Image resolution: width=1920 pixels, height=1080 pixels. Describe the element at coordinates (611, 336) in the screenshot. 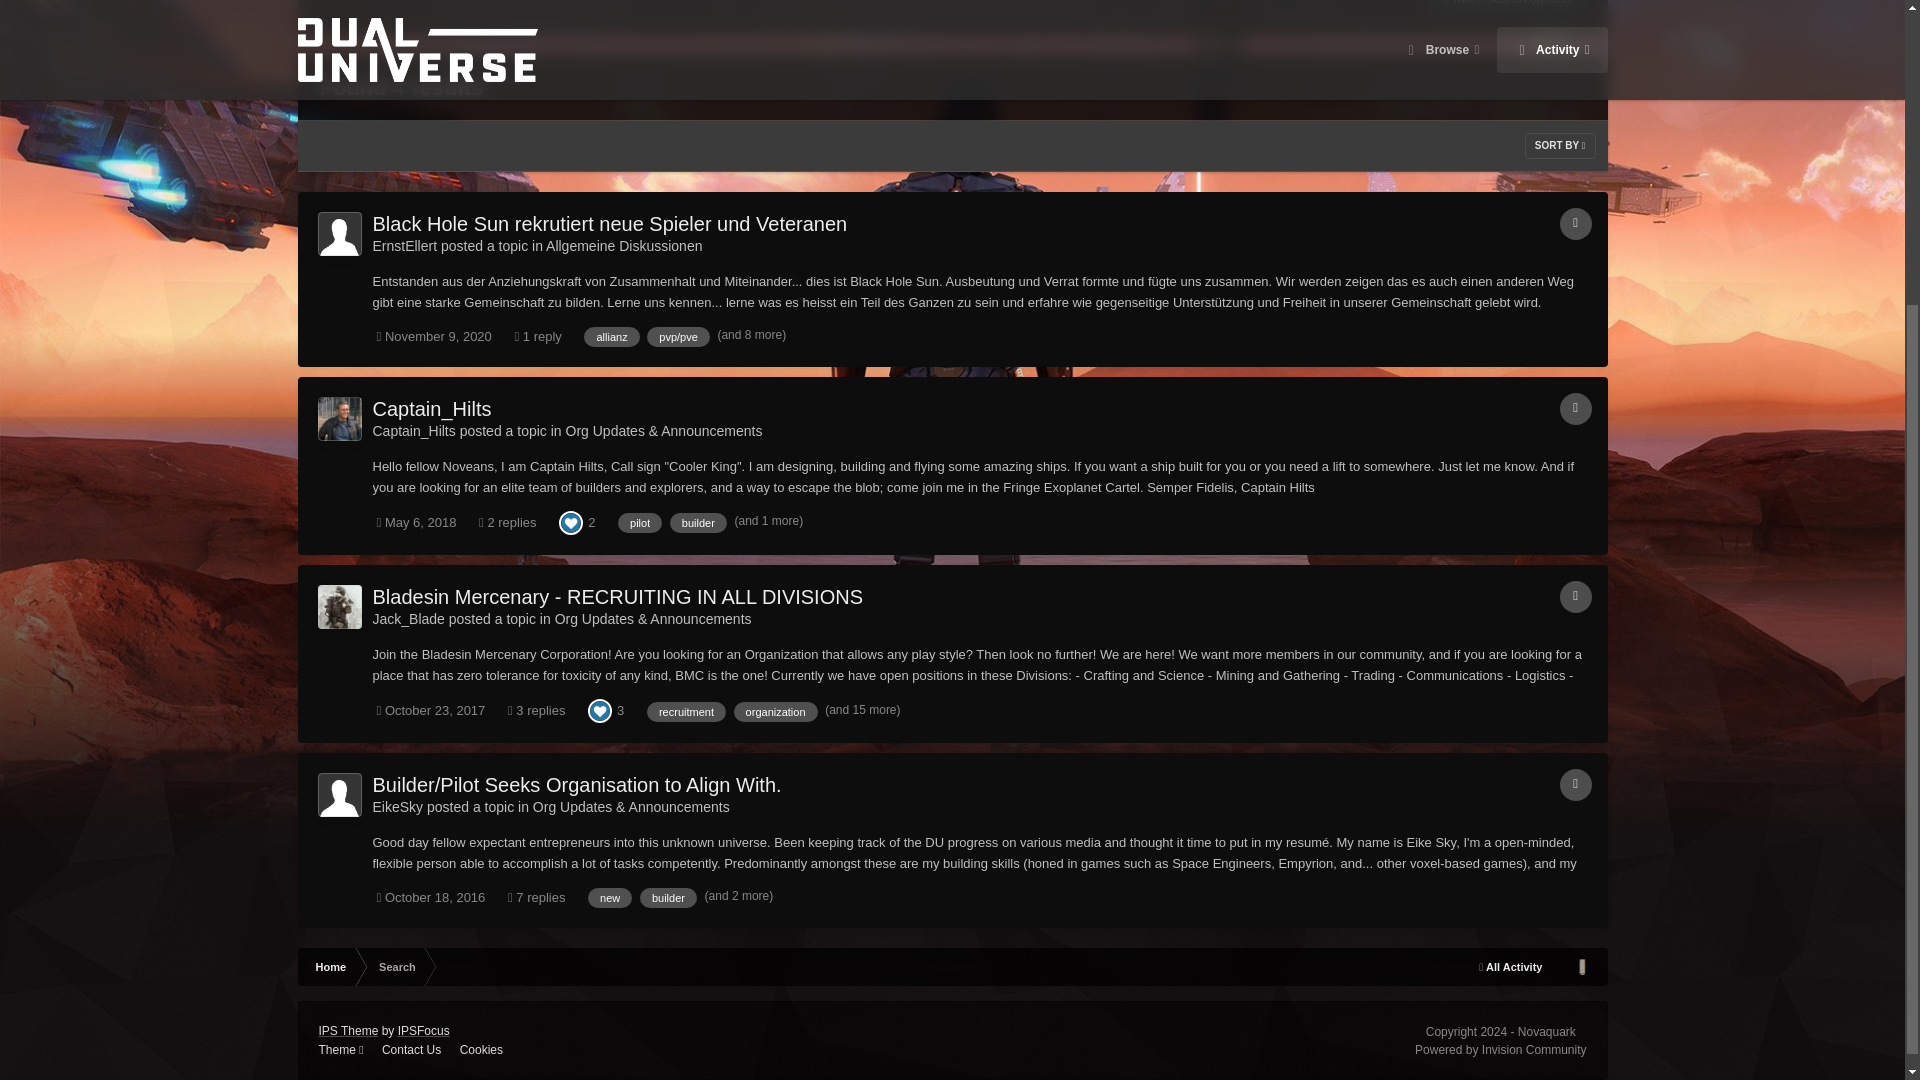

I see `Find other content tagged with 'allianz'` at that location.